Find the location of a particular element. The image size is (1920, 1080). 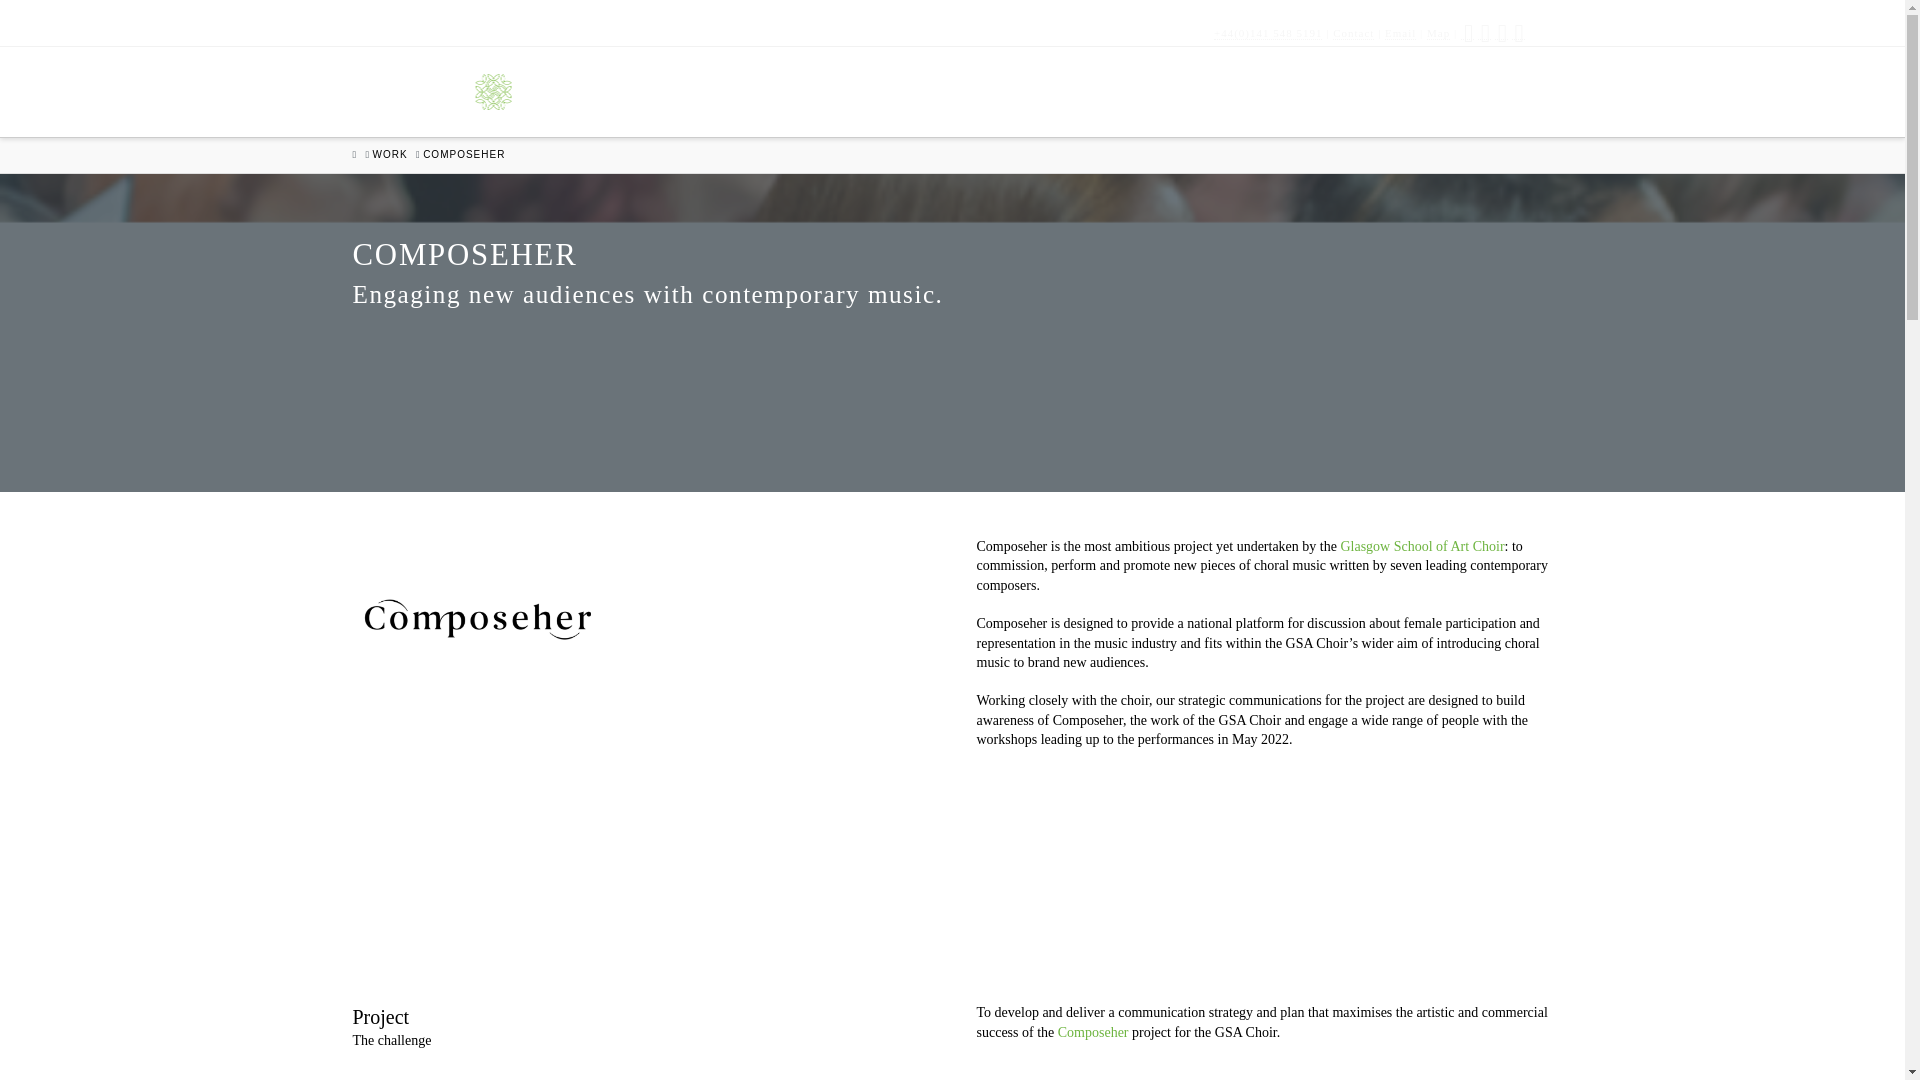

COMPOSEHER is located at coordinates (463, 154).